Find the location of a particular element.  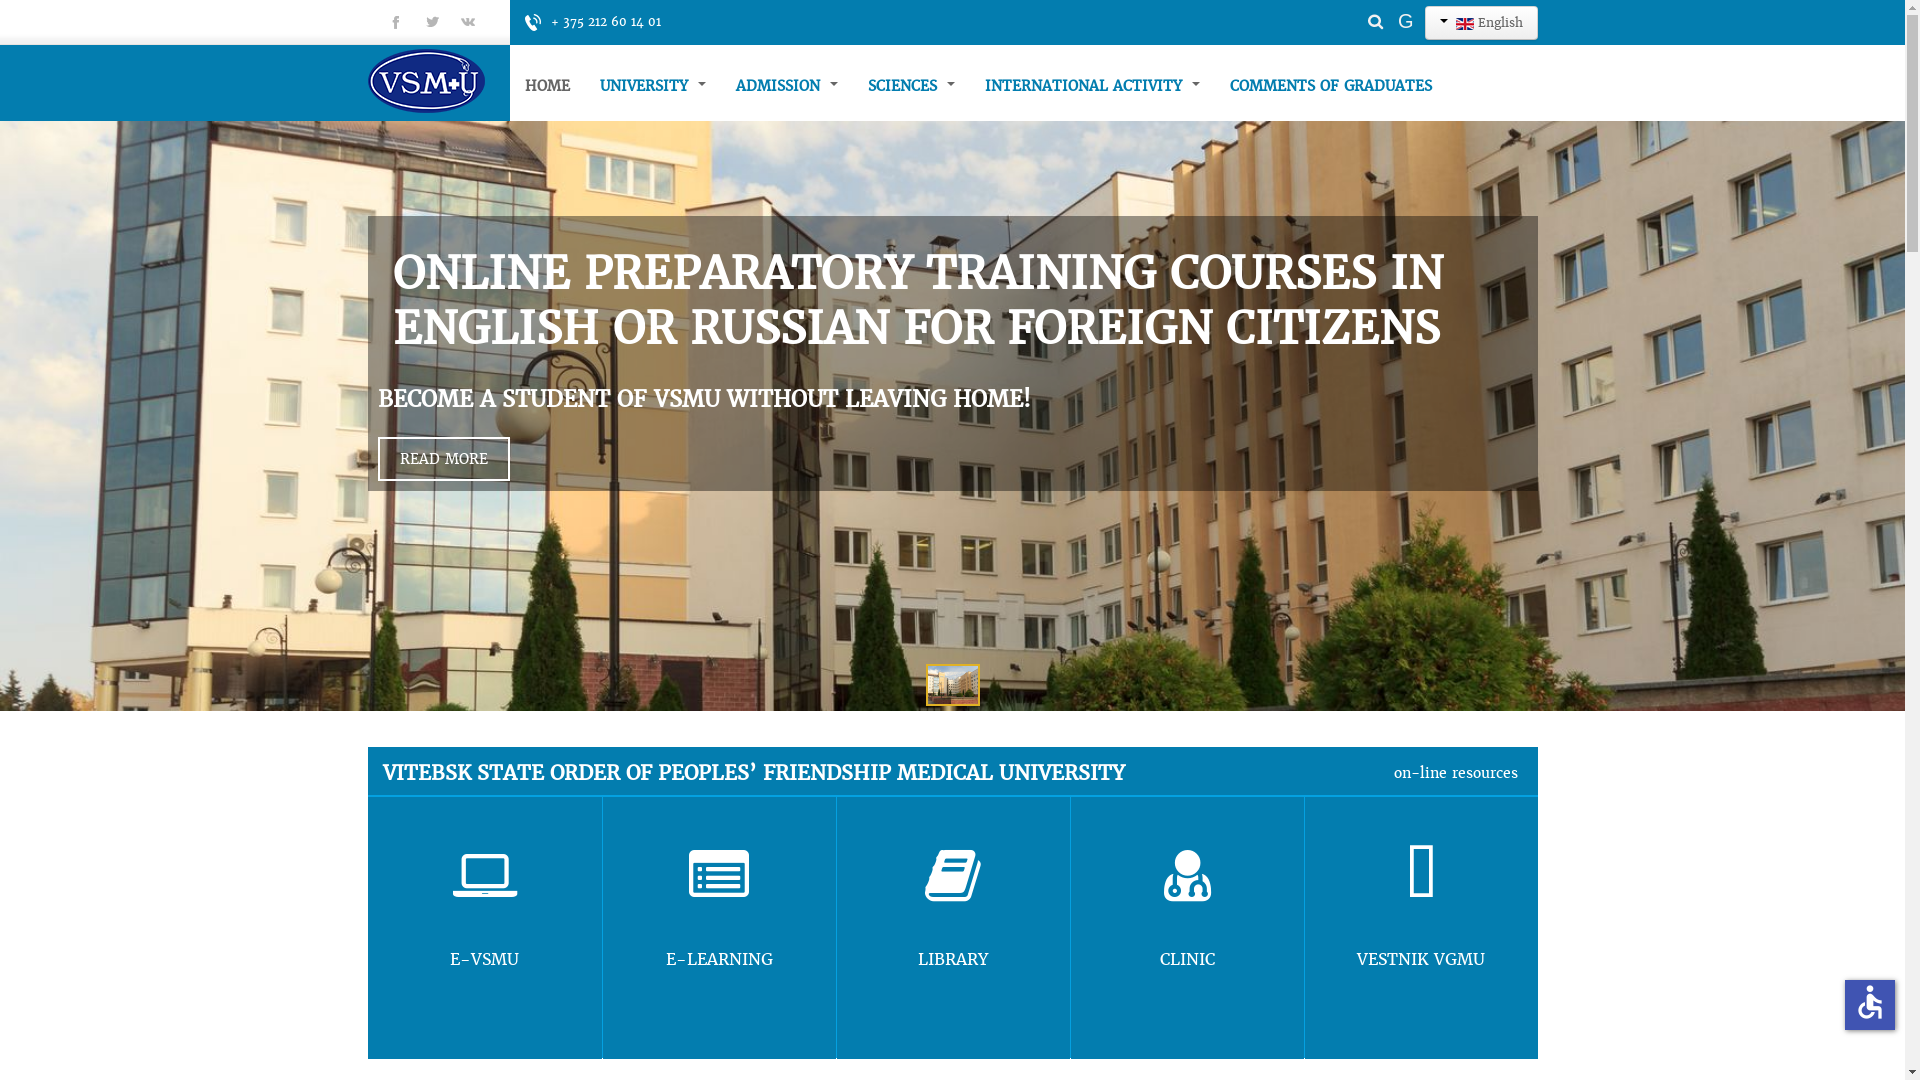

gp is located at coordinates (468, 22).